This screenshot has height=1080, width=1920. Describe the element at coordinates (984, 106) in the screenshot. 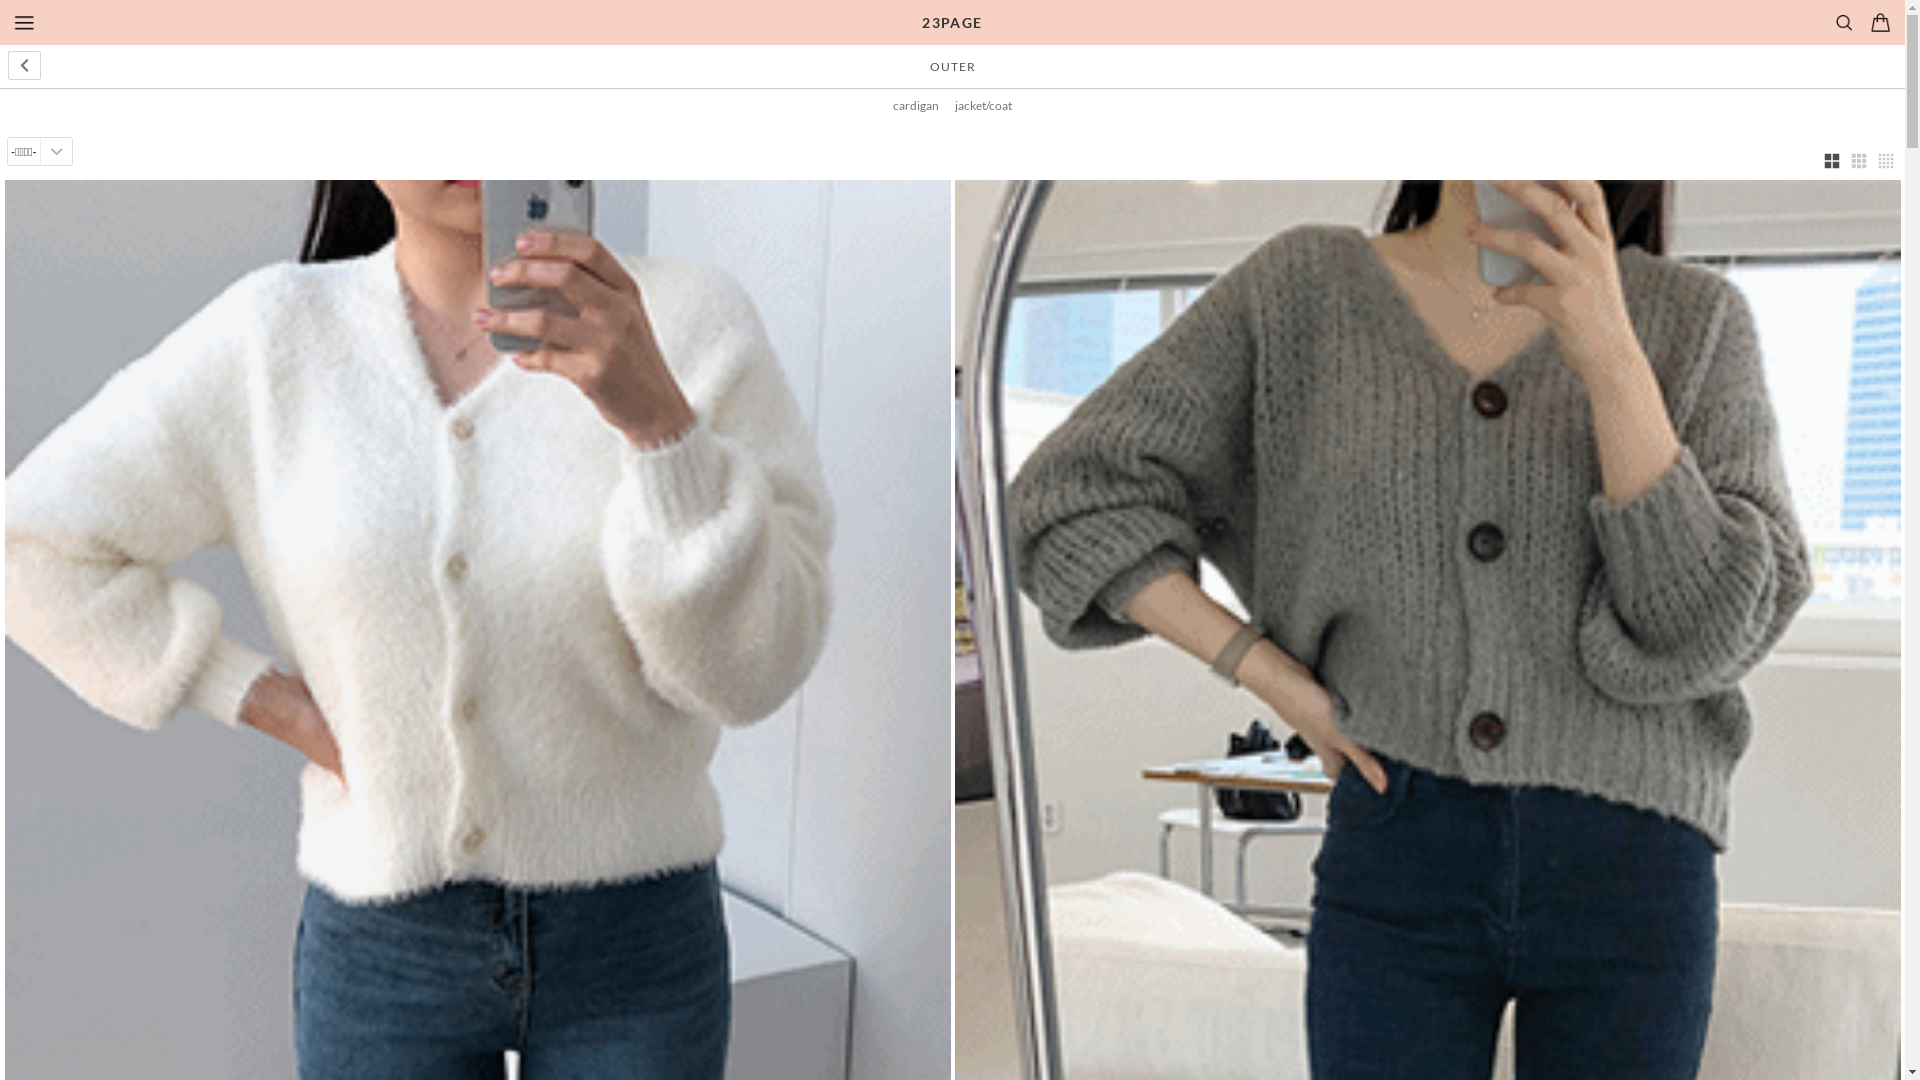

I see `jacket/coat` at that location.